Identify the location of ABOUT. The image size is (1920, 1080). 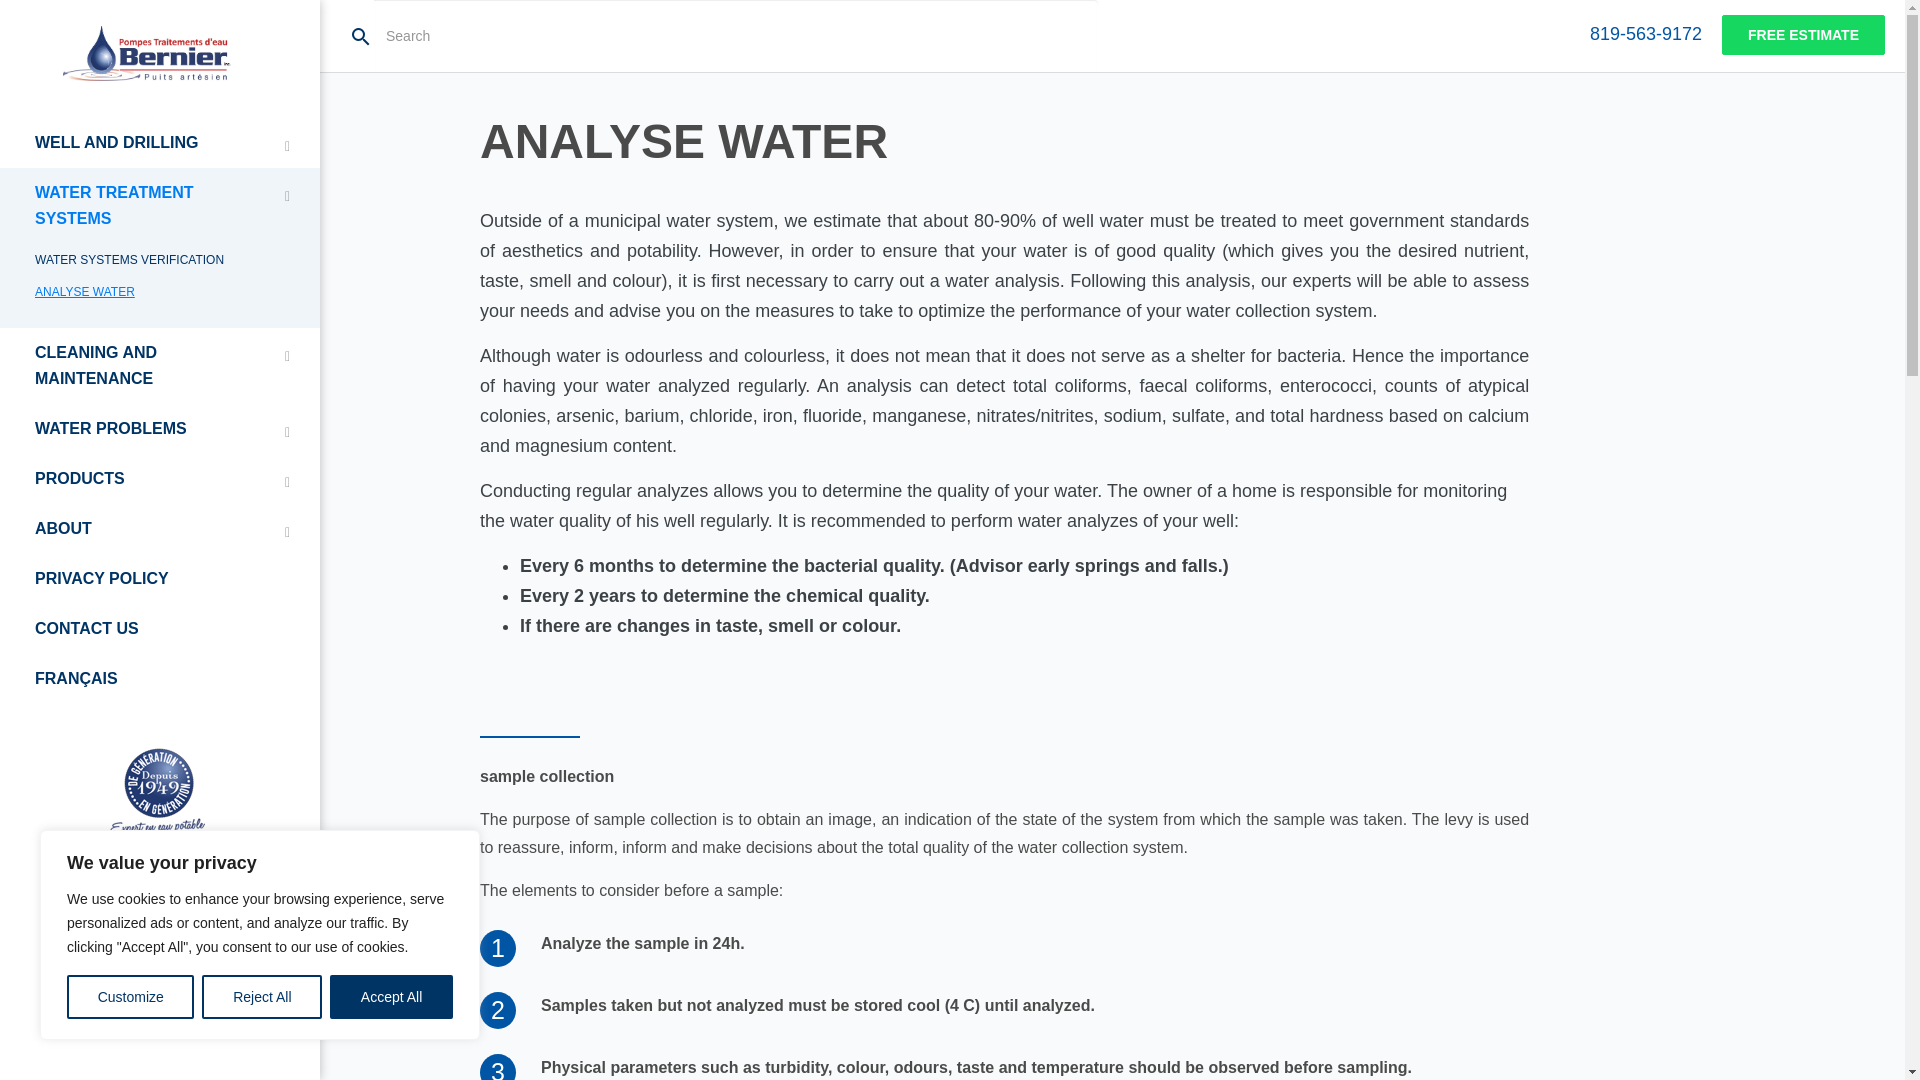
(160, 529).